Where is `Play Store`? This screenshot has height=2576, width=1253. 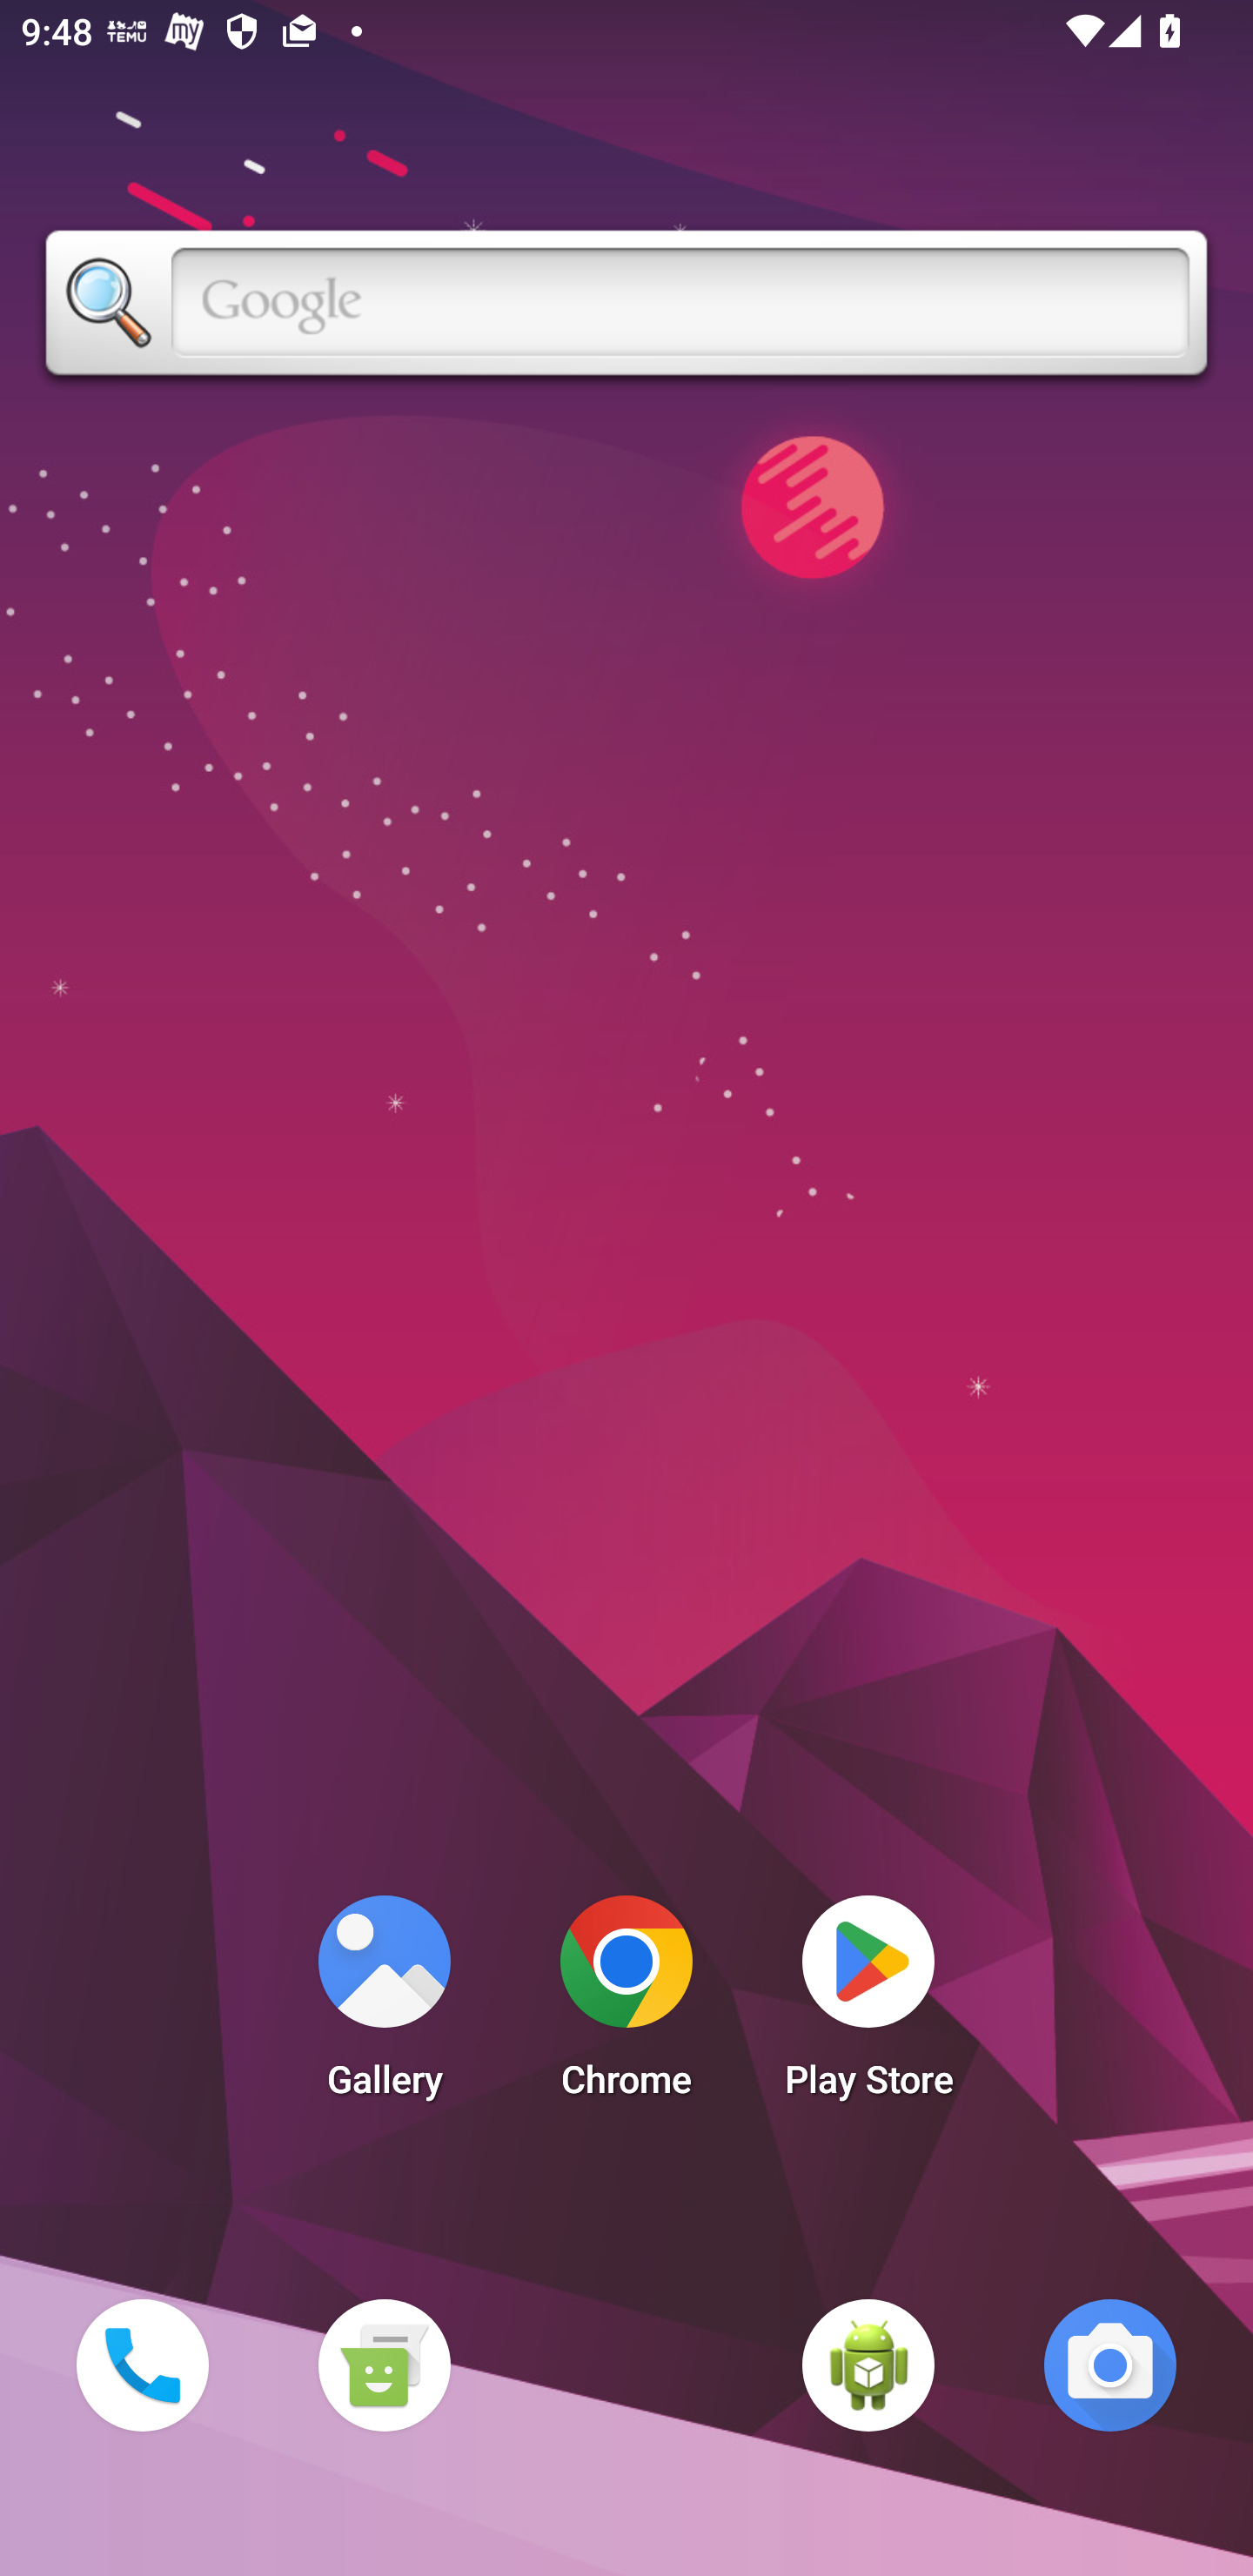 Play Store is located at coordinates (868, 2005).